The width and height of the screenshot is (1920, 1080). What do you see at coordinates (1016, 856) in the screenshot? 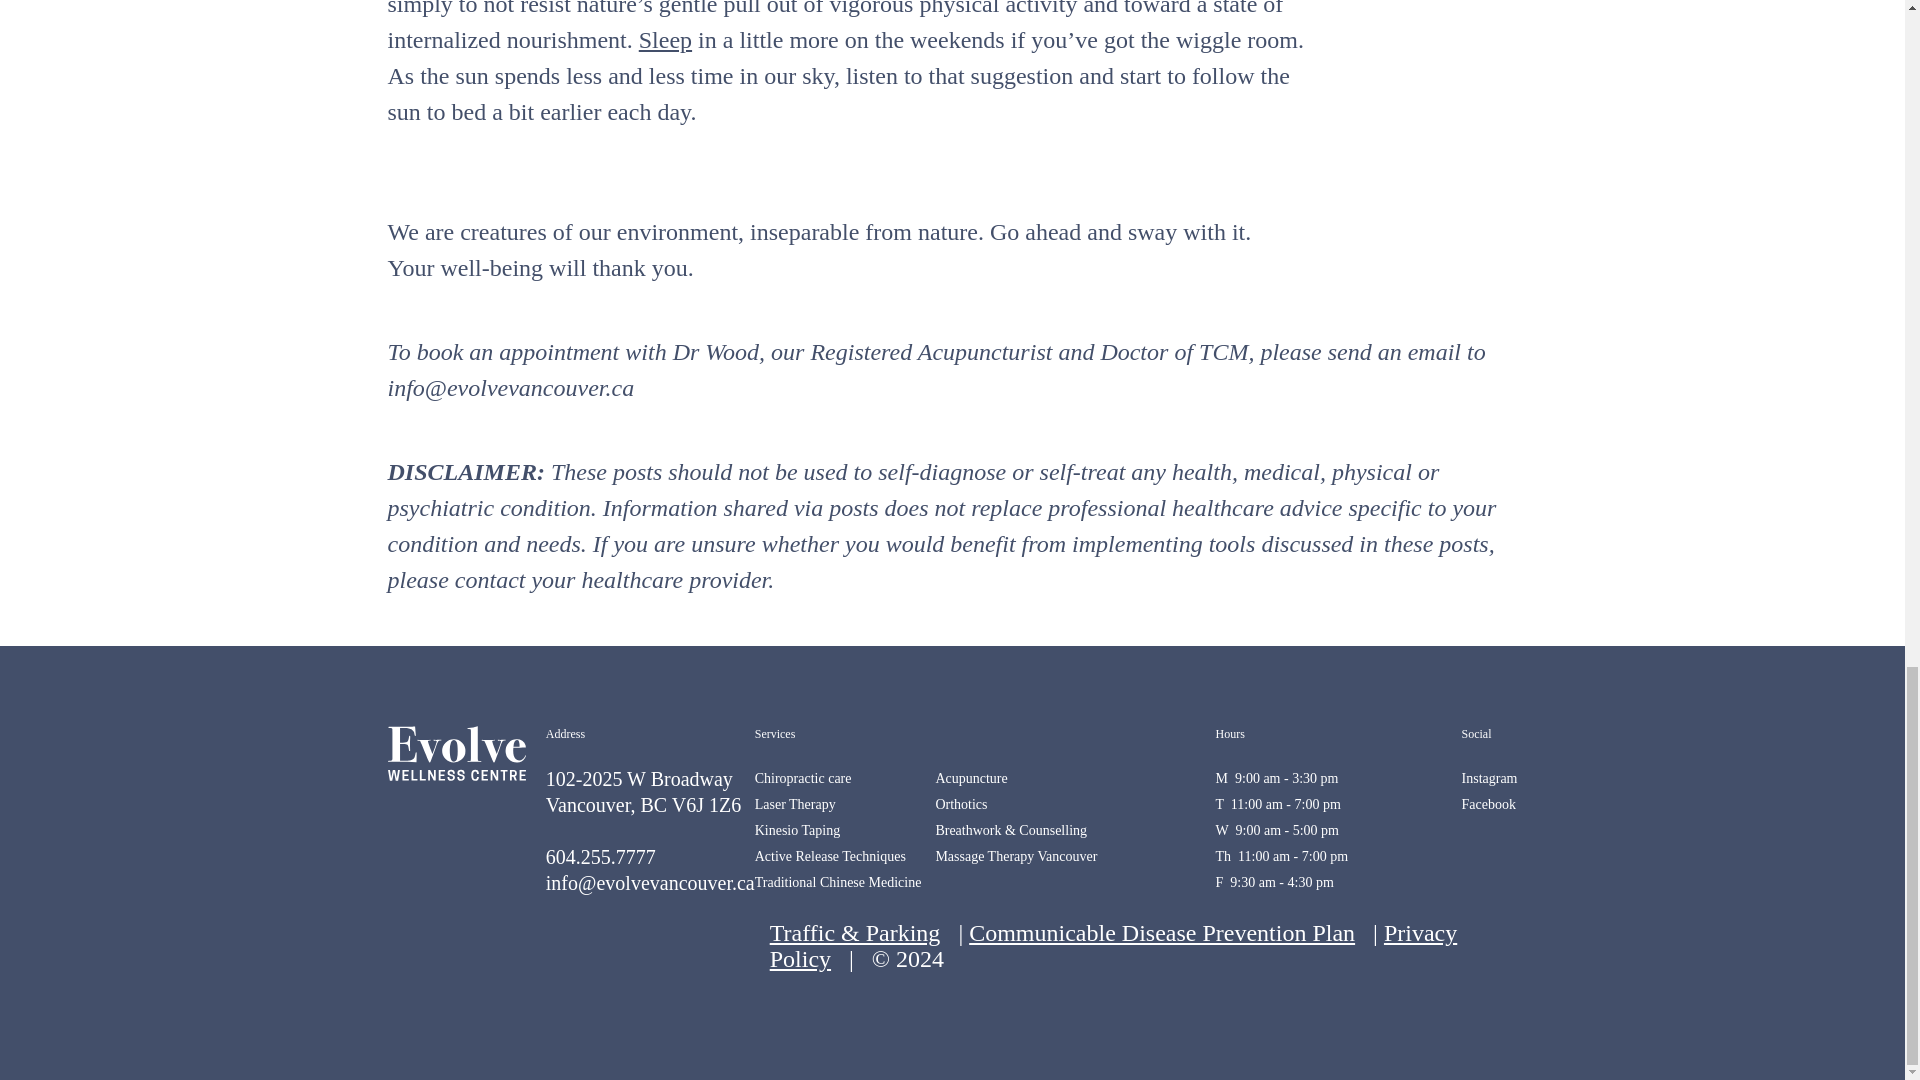
I see `Massage Therapy Vancouver` at bounding box center [1016, 856].